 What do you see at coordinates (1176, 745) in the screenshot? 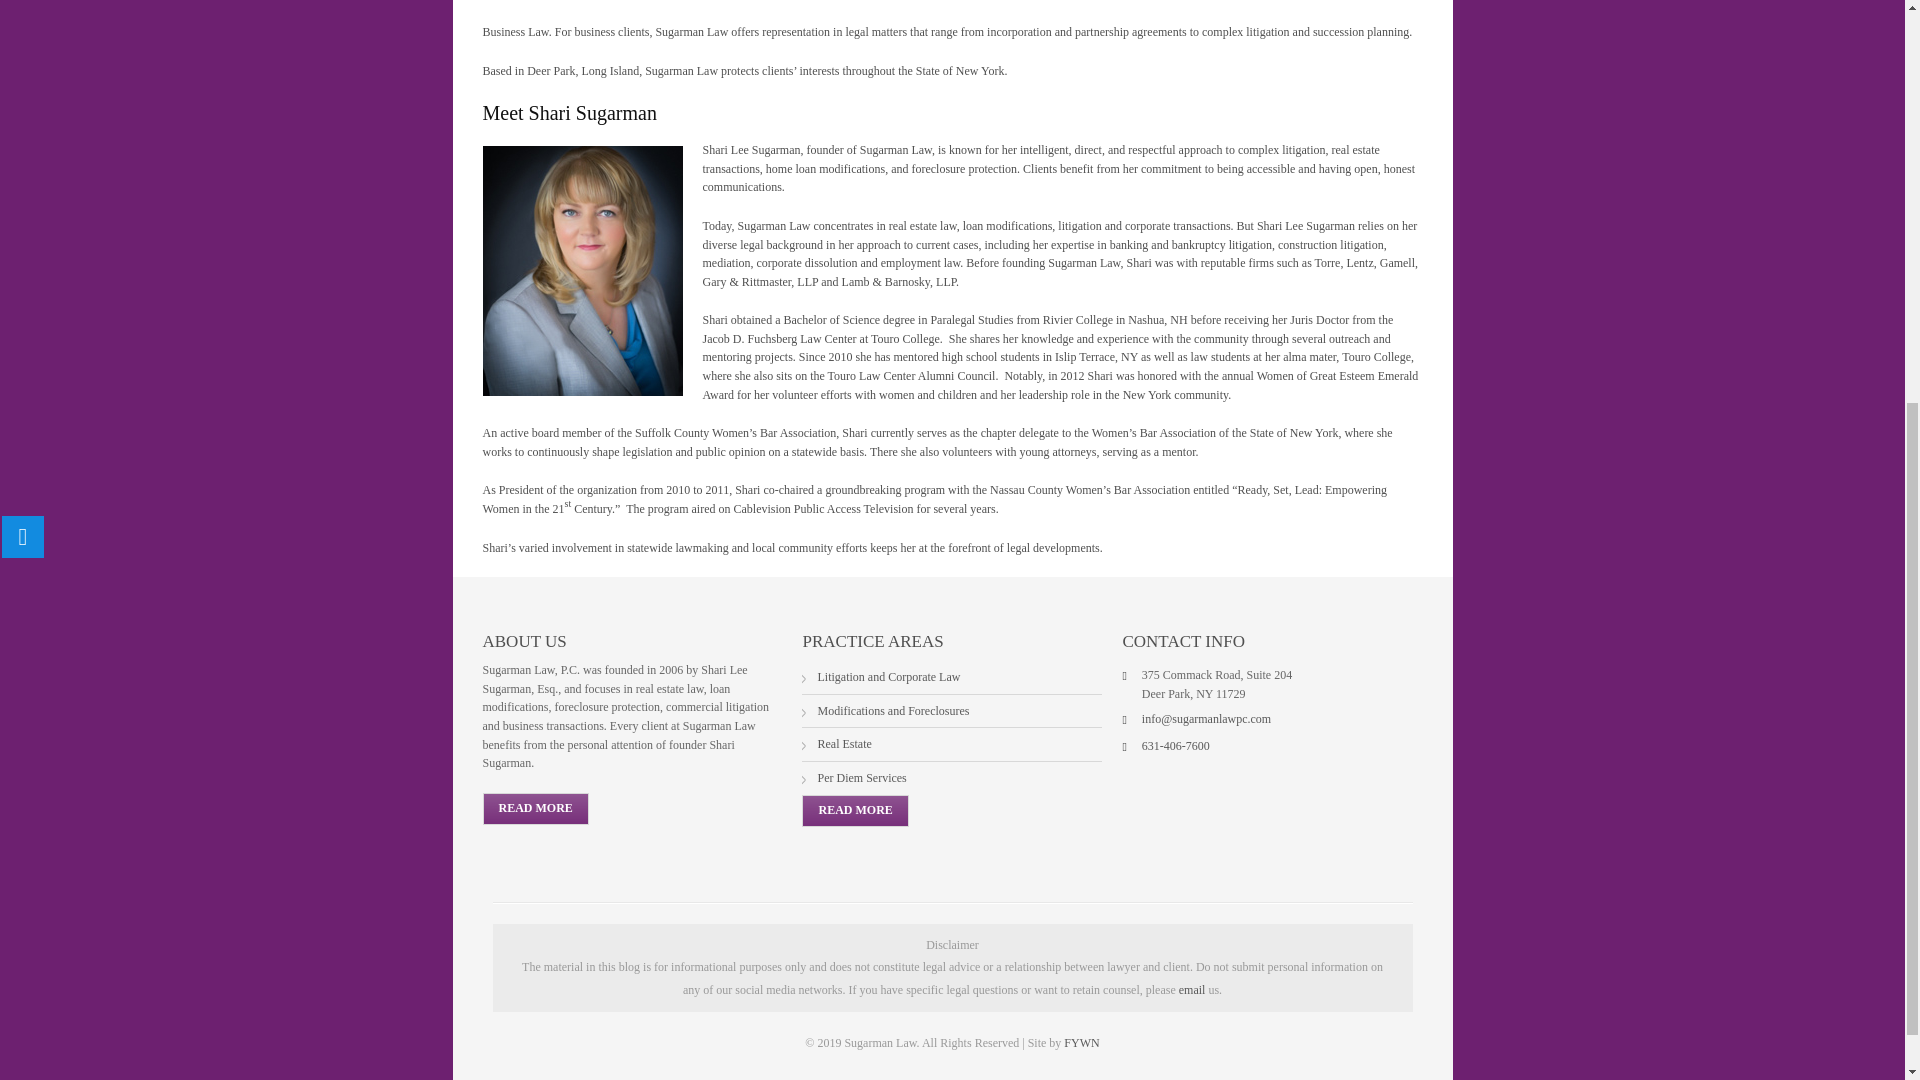
I see `631-406-7600` at bounding box center [1176, 745].